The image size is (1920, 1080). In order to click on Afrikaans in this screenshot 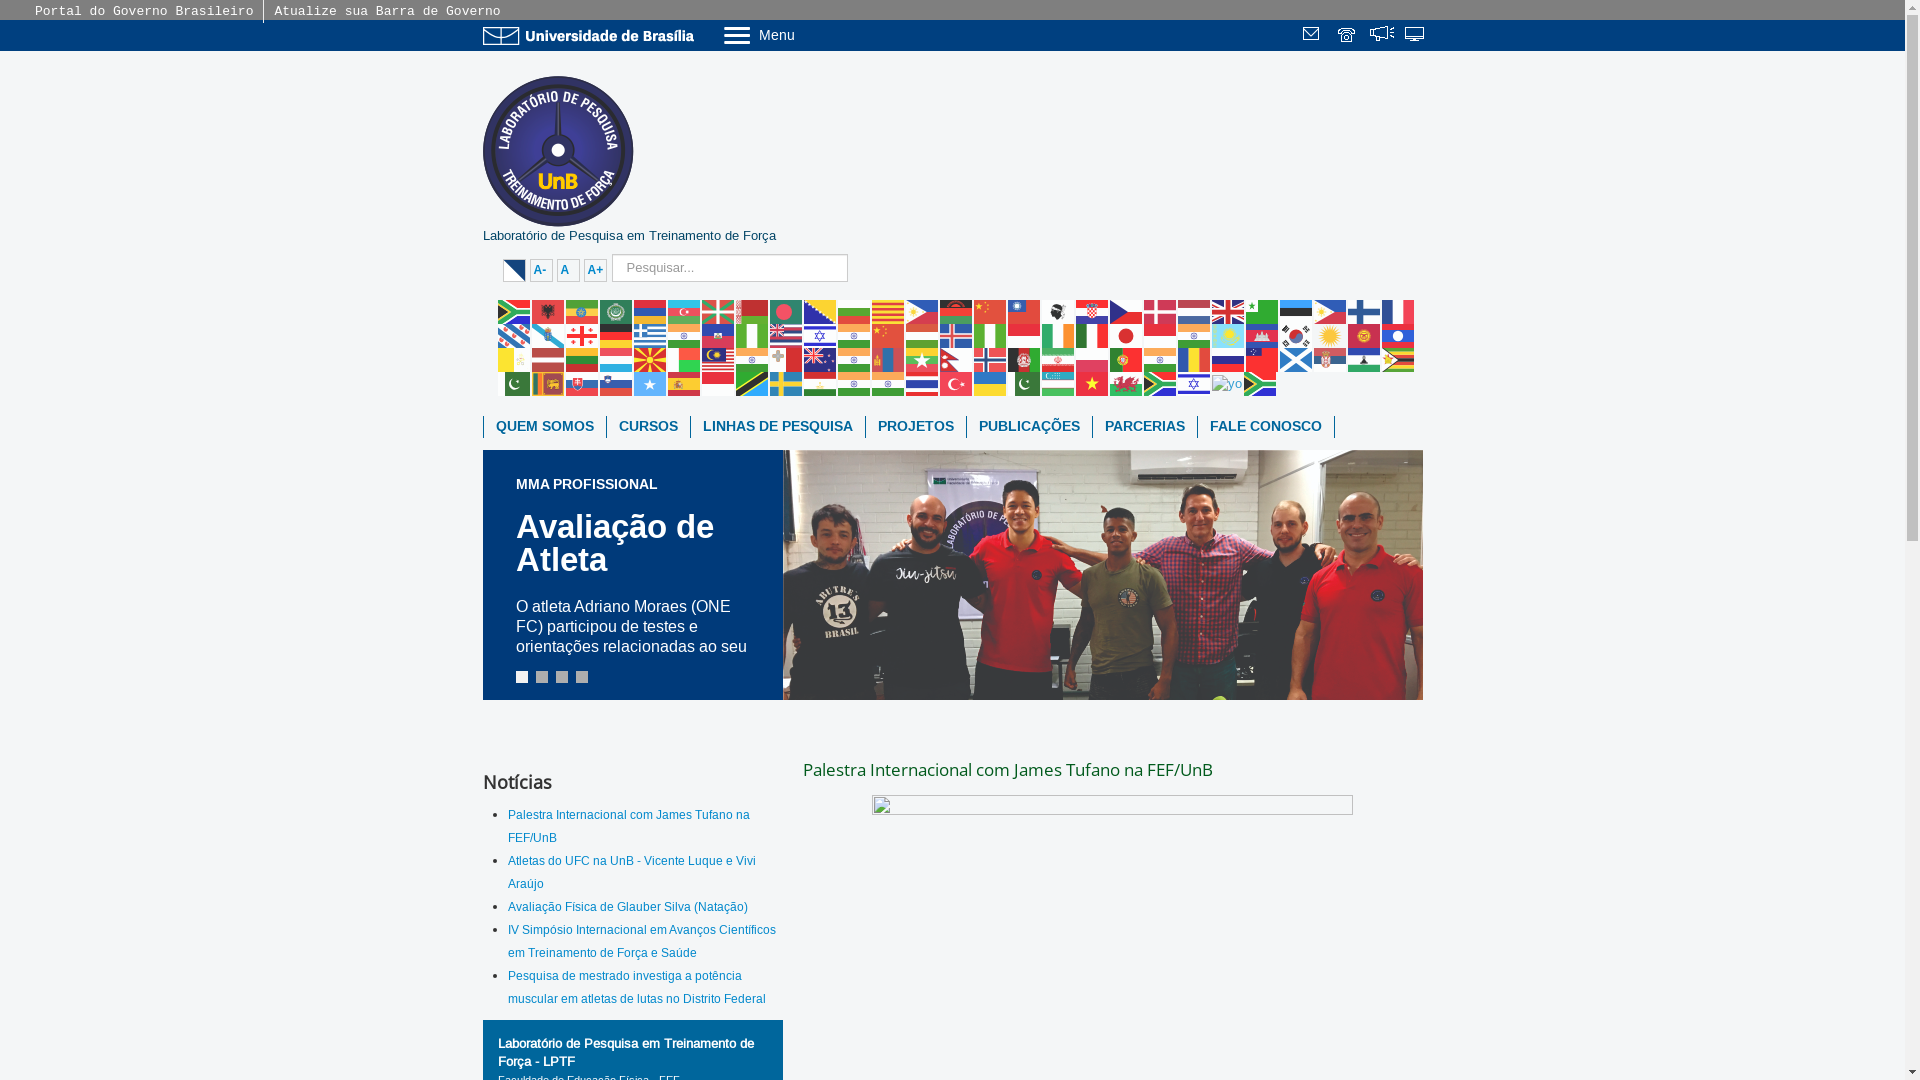, I will do `click(515, 311)`.